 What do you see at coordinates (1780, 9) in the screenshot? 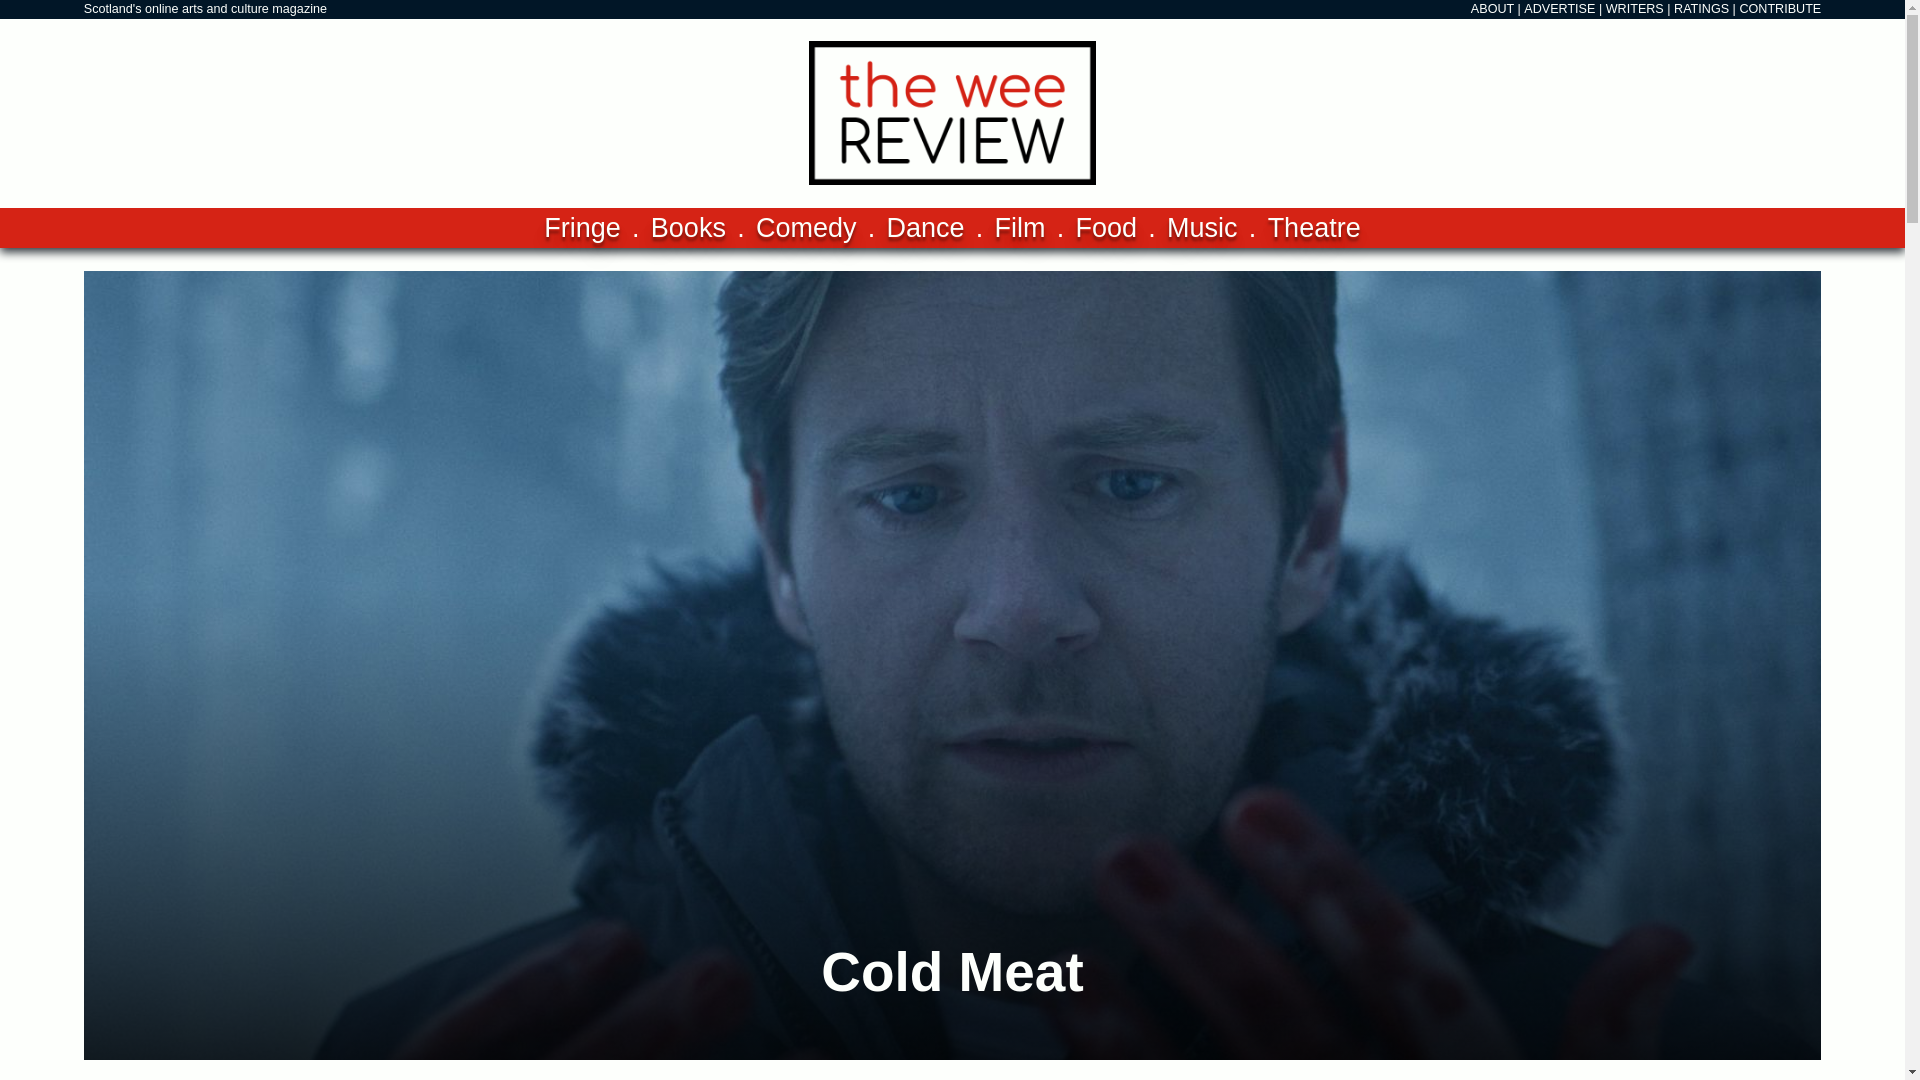
I see `CONTRIBUTE` at bounding box center [1780, 9].